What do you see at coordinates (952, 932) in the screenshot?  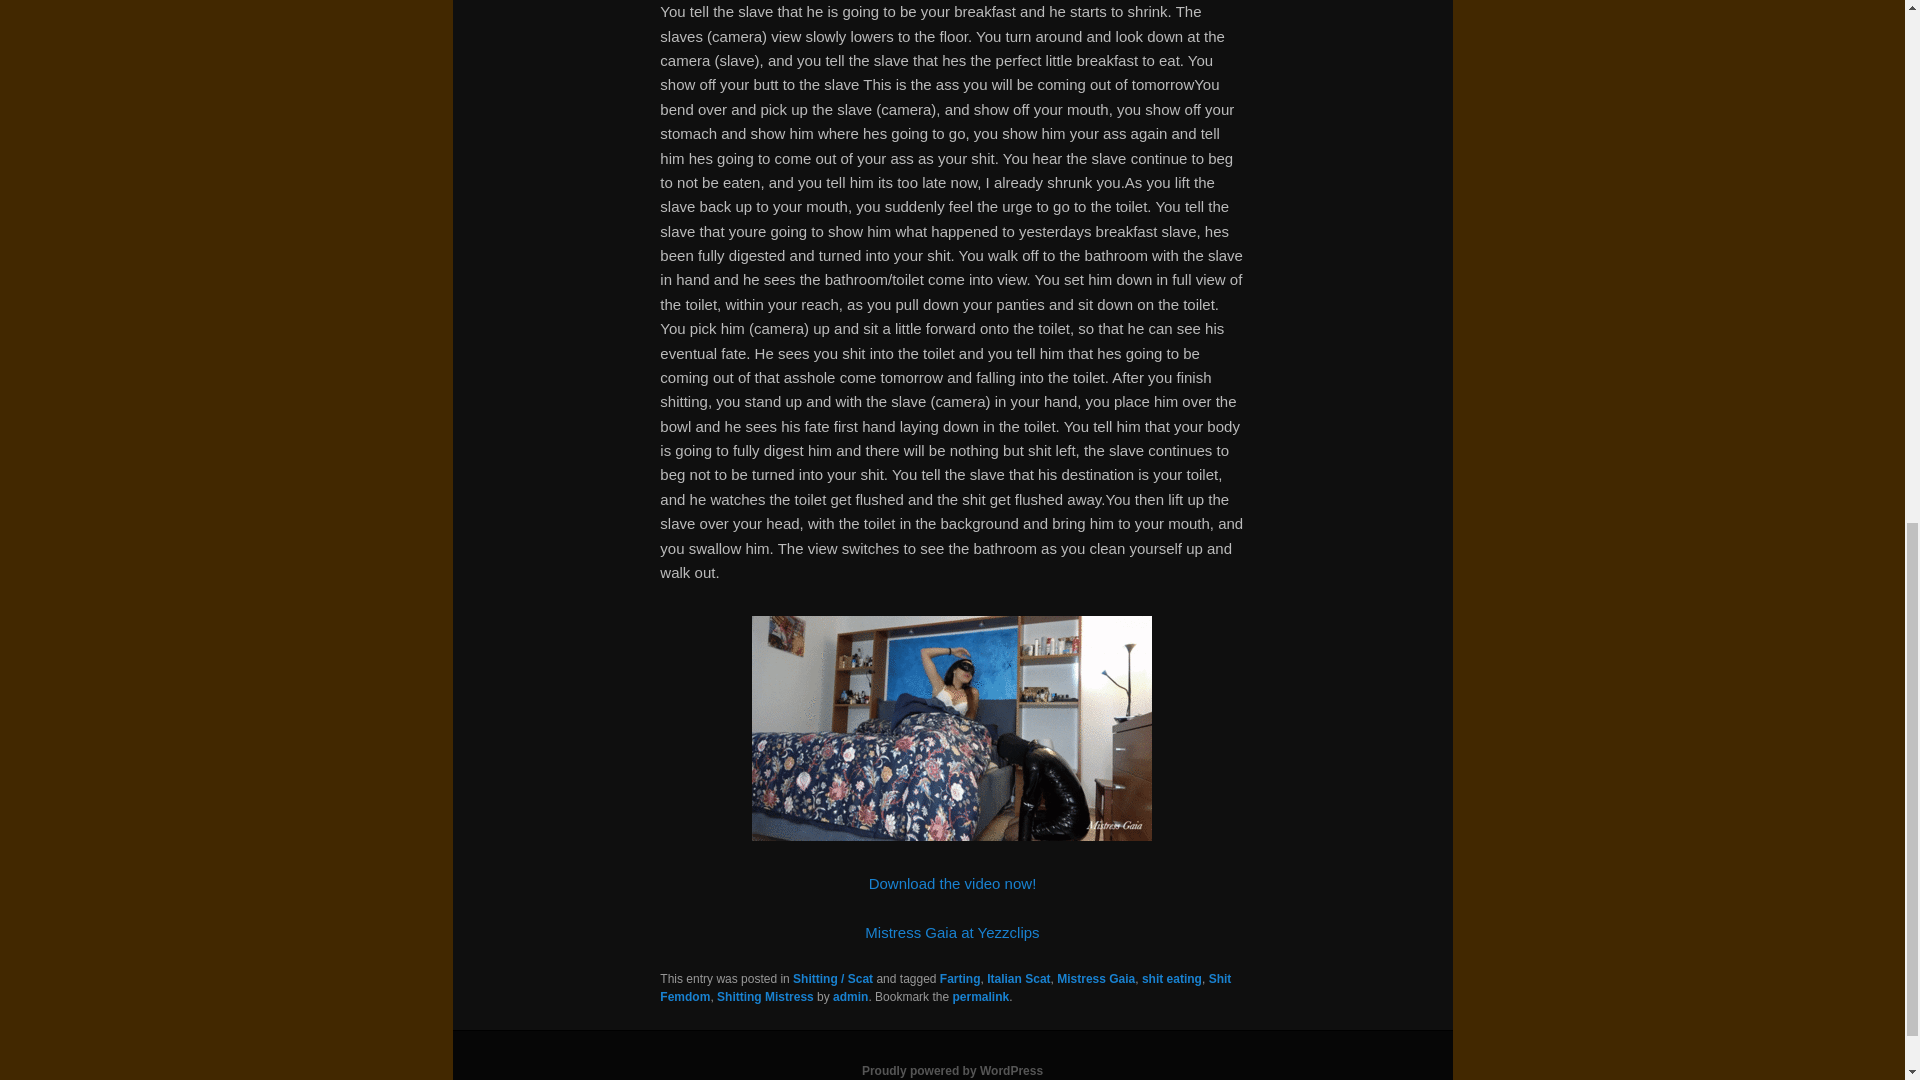 I see `Mistress Gaia at Yezzclips` at bounding box center [952, 932].